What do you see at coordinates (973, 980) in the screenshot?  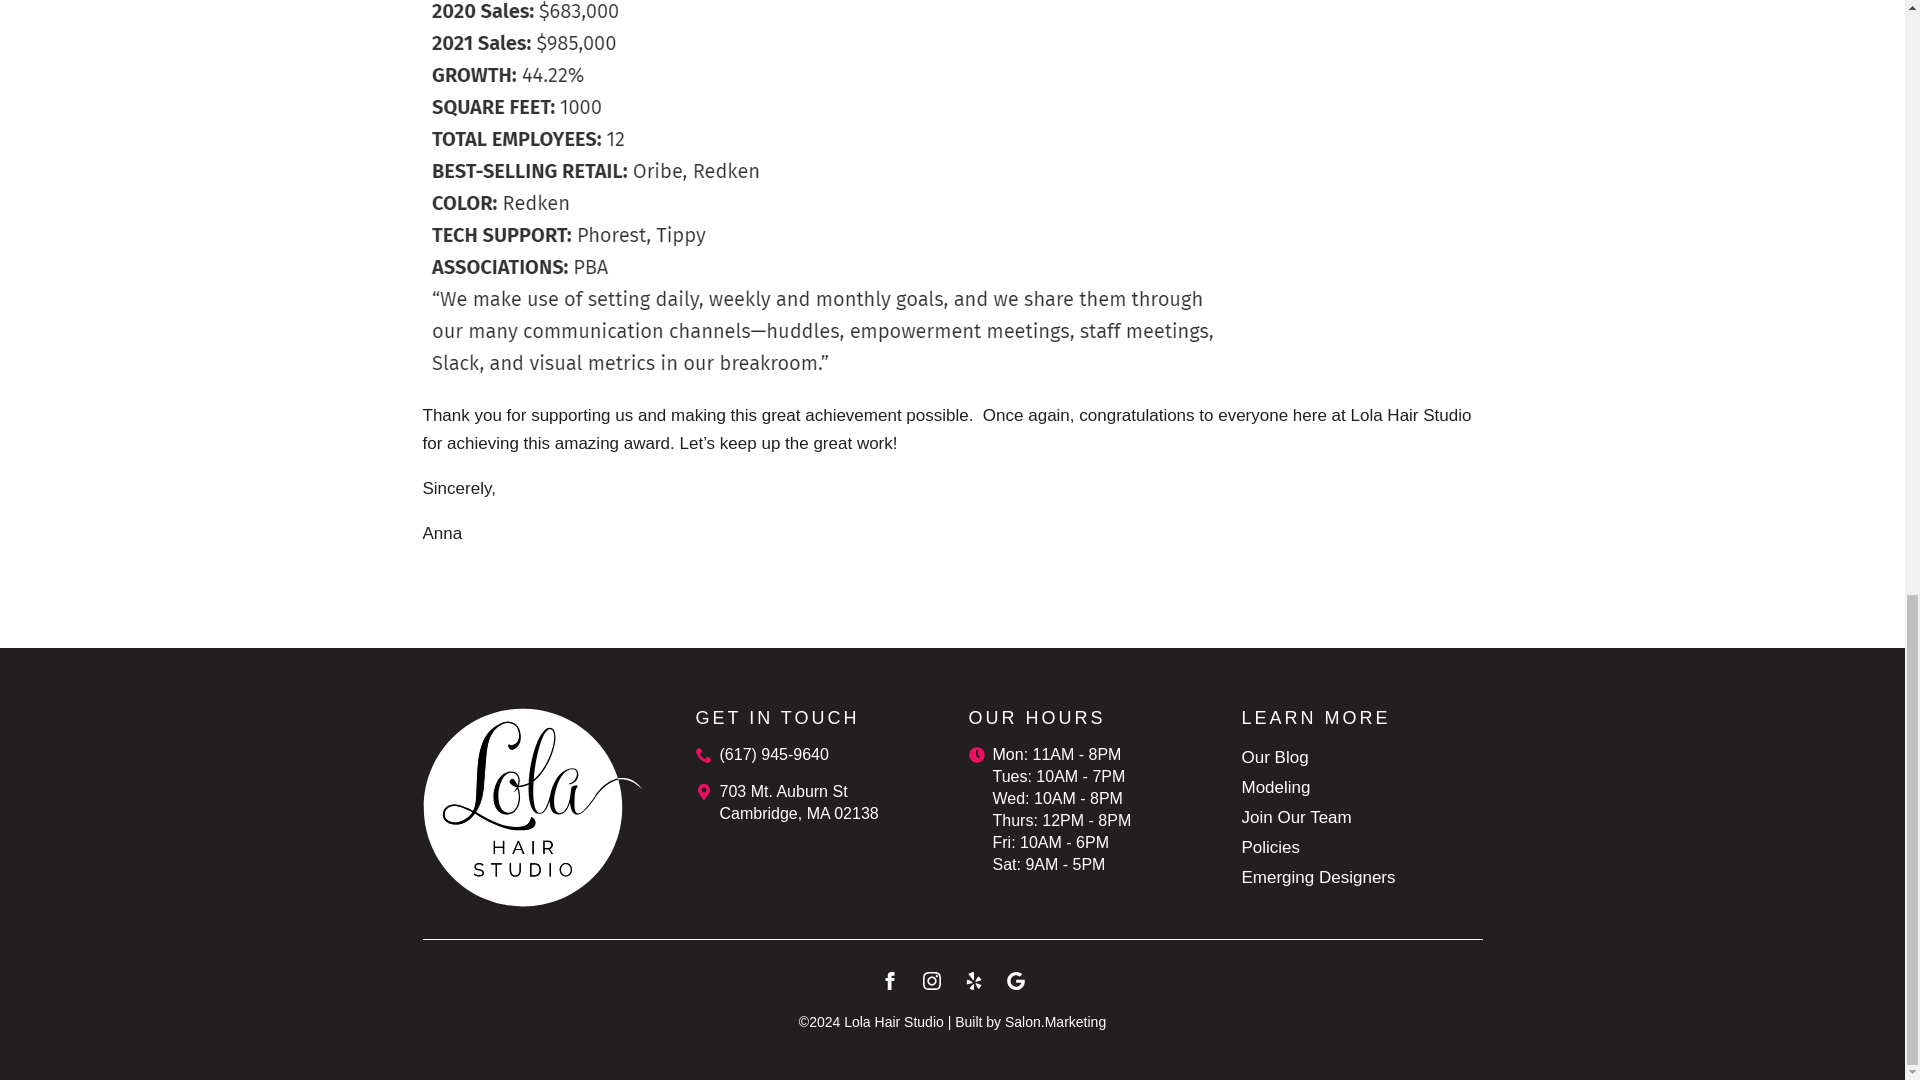 I see `Yelp` at bounding box center [973, 980].